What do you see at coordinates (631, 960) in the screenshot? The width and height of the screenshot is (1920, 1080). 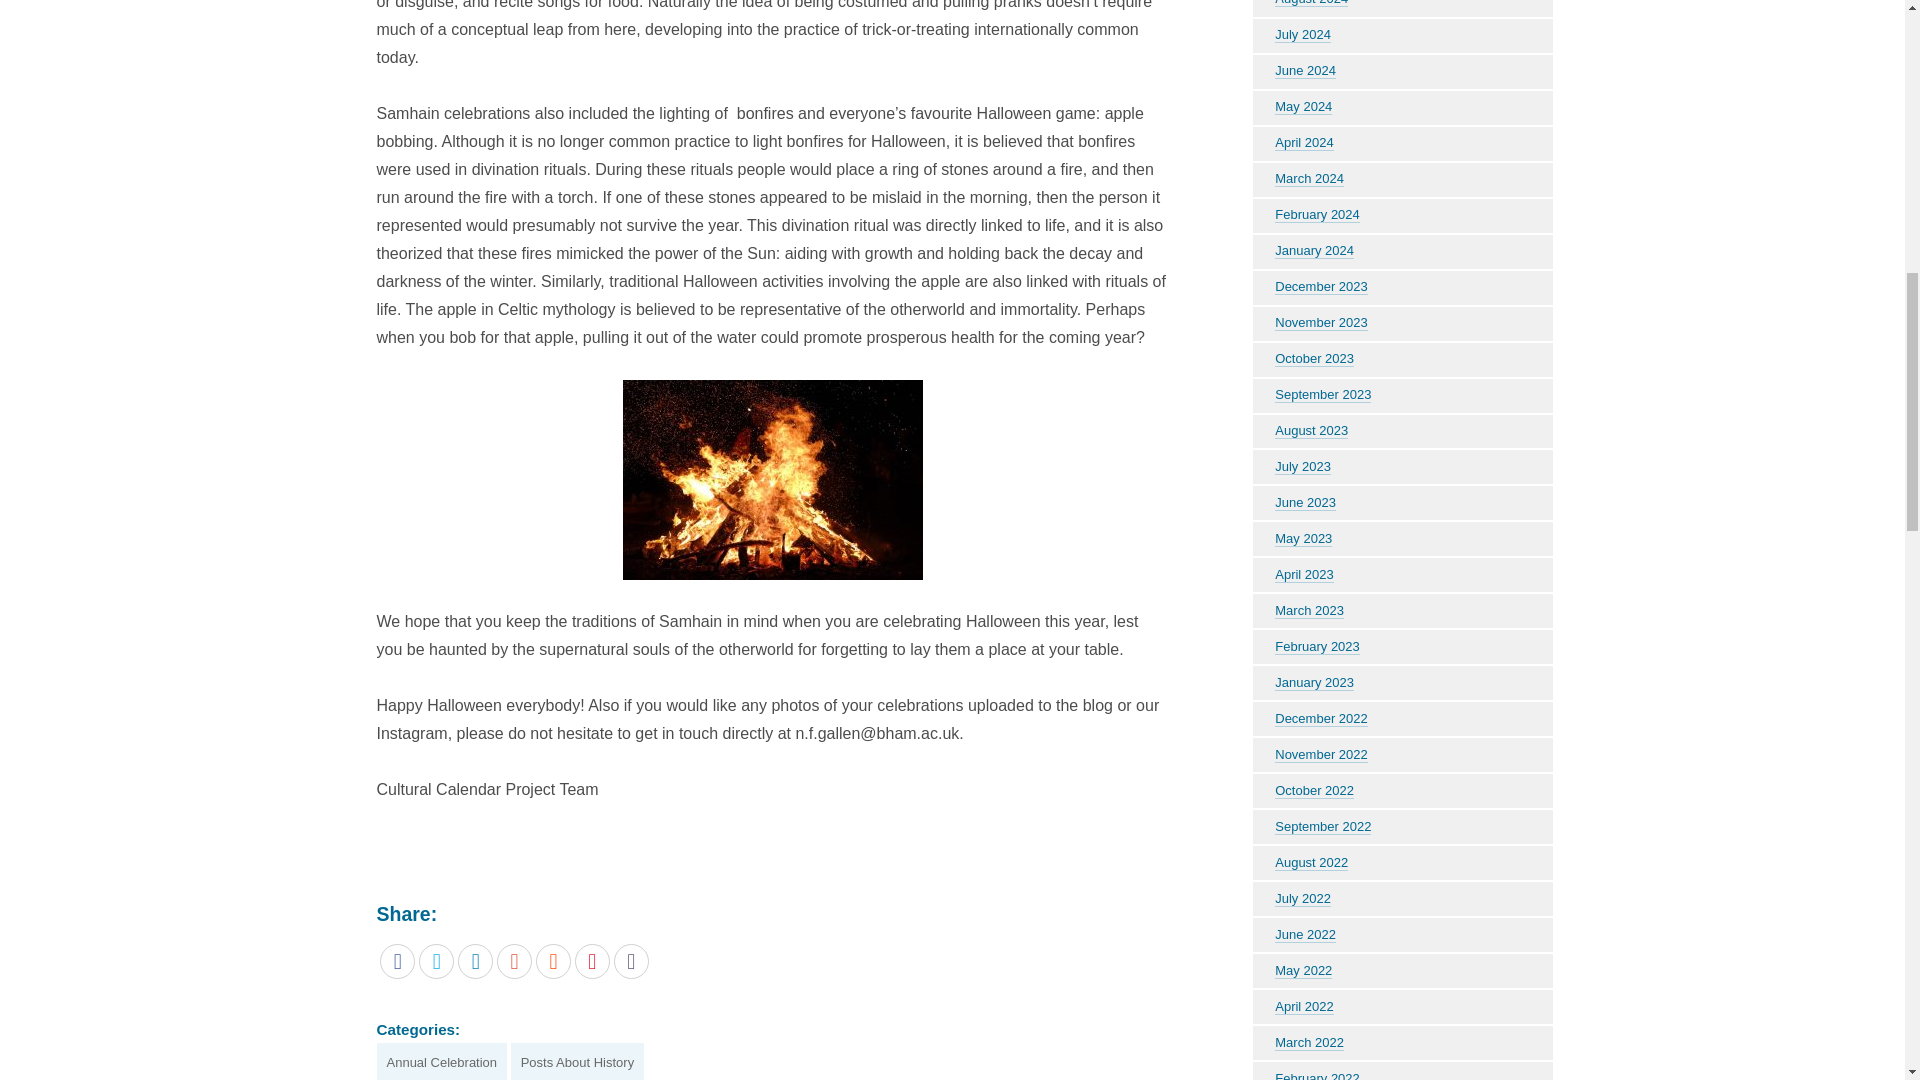 I see `Share by email` at bounding box center [631, 960].